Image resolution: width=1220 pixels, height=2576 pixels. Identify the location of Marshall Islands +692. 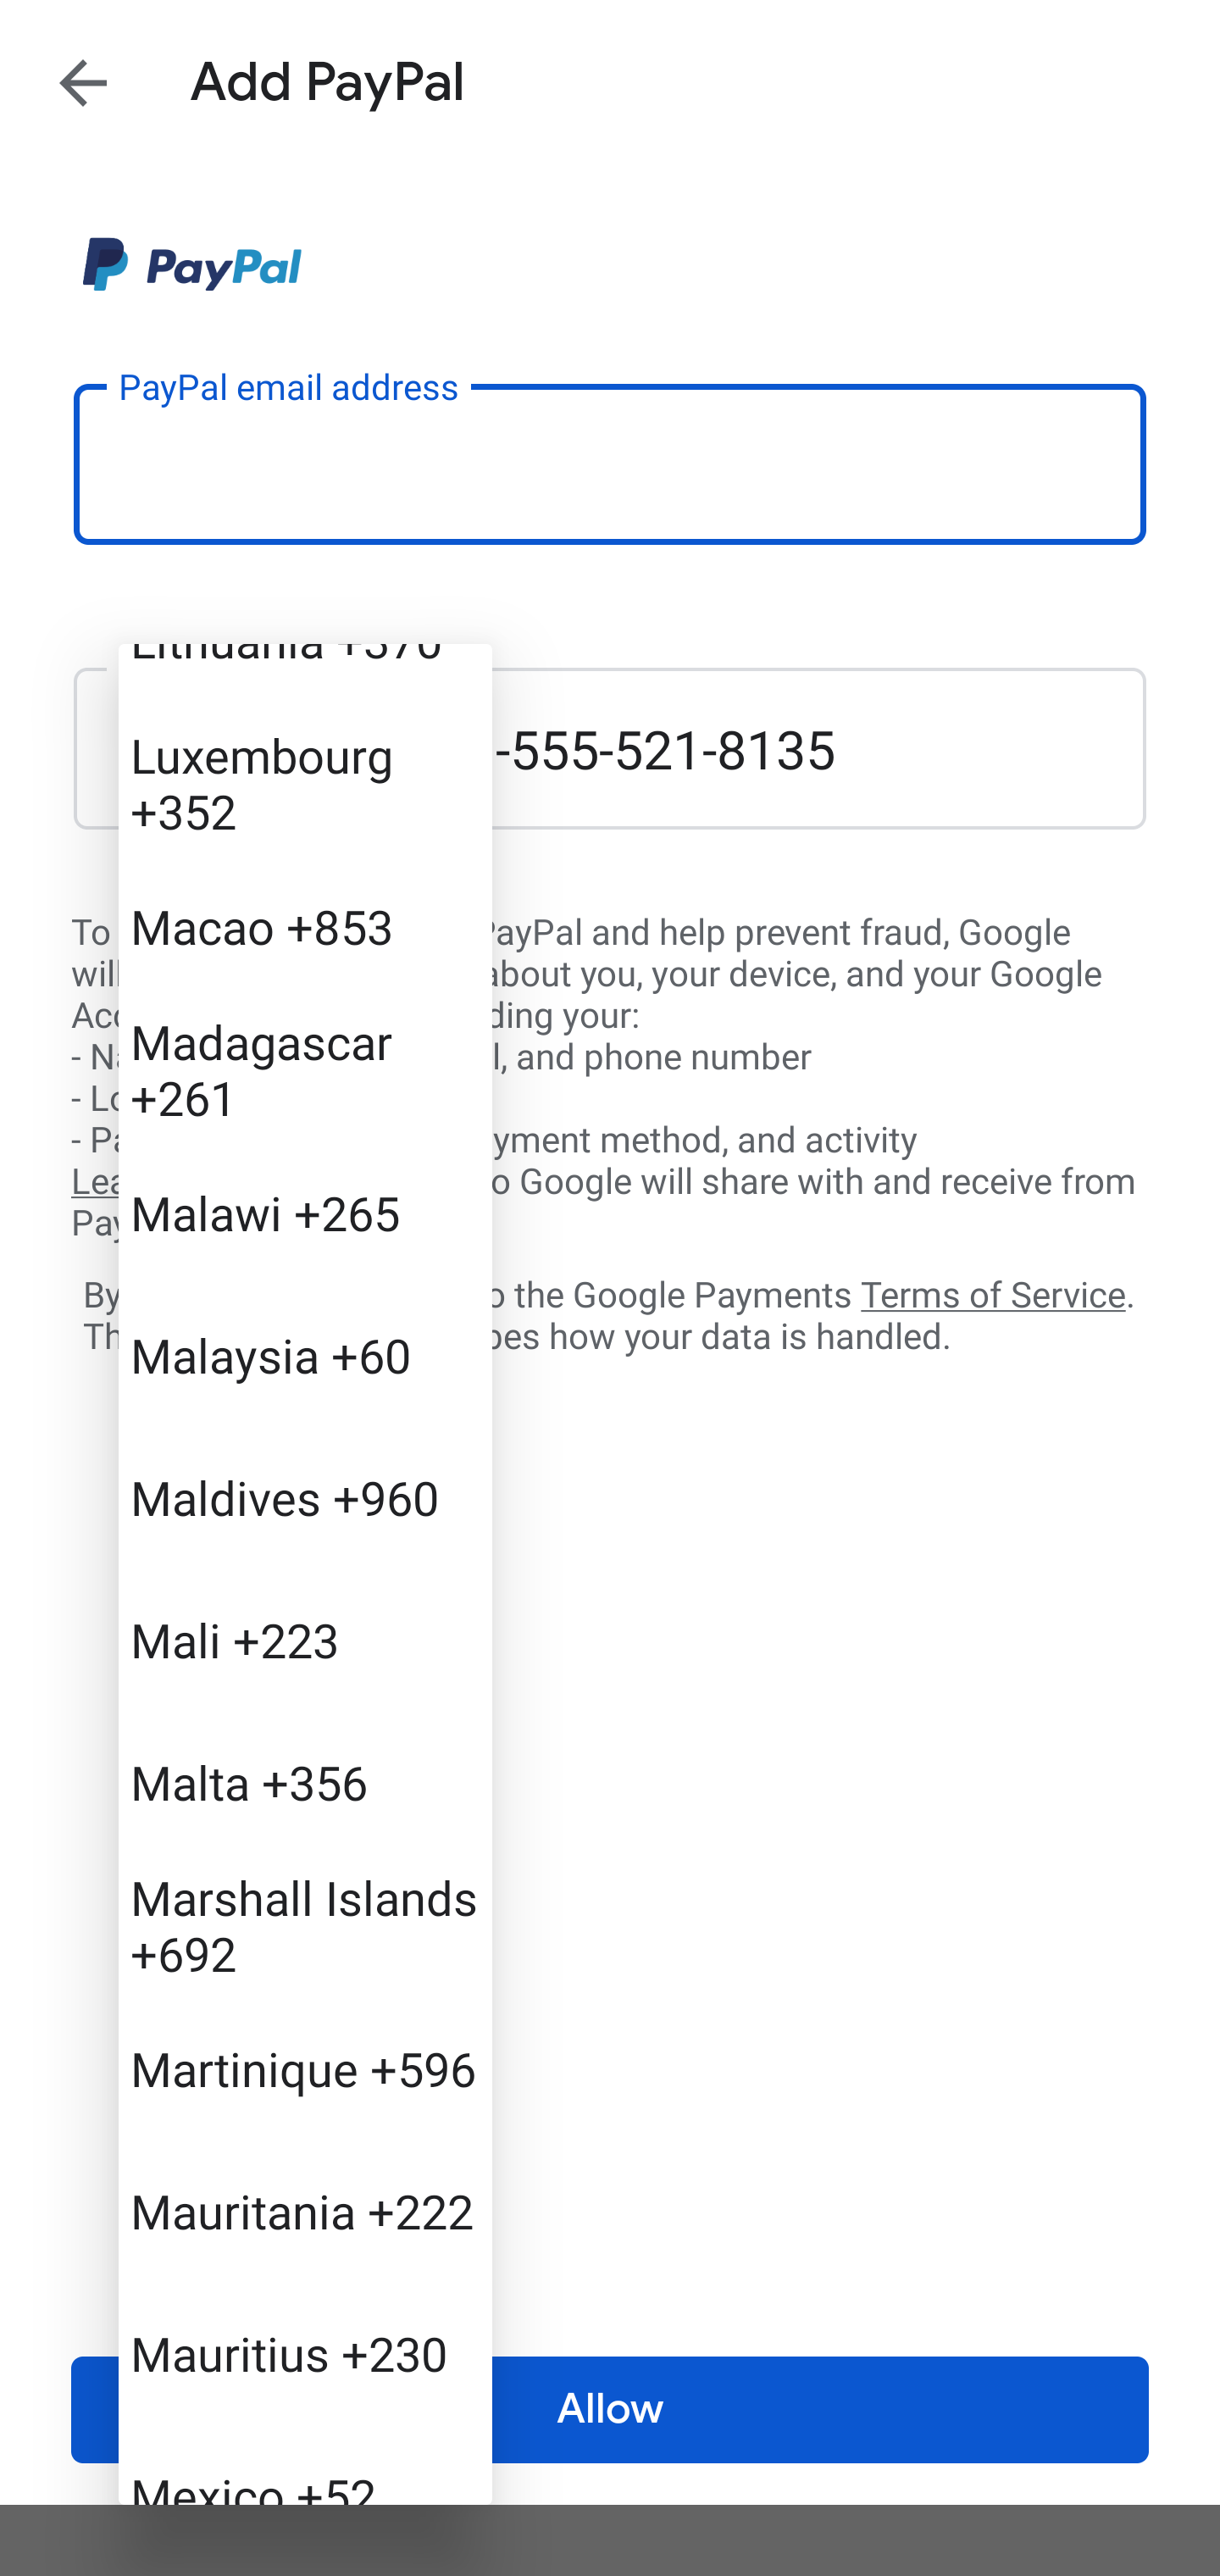
(305, 1924).